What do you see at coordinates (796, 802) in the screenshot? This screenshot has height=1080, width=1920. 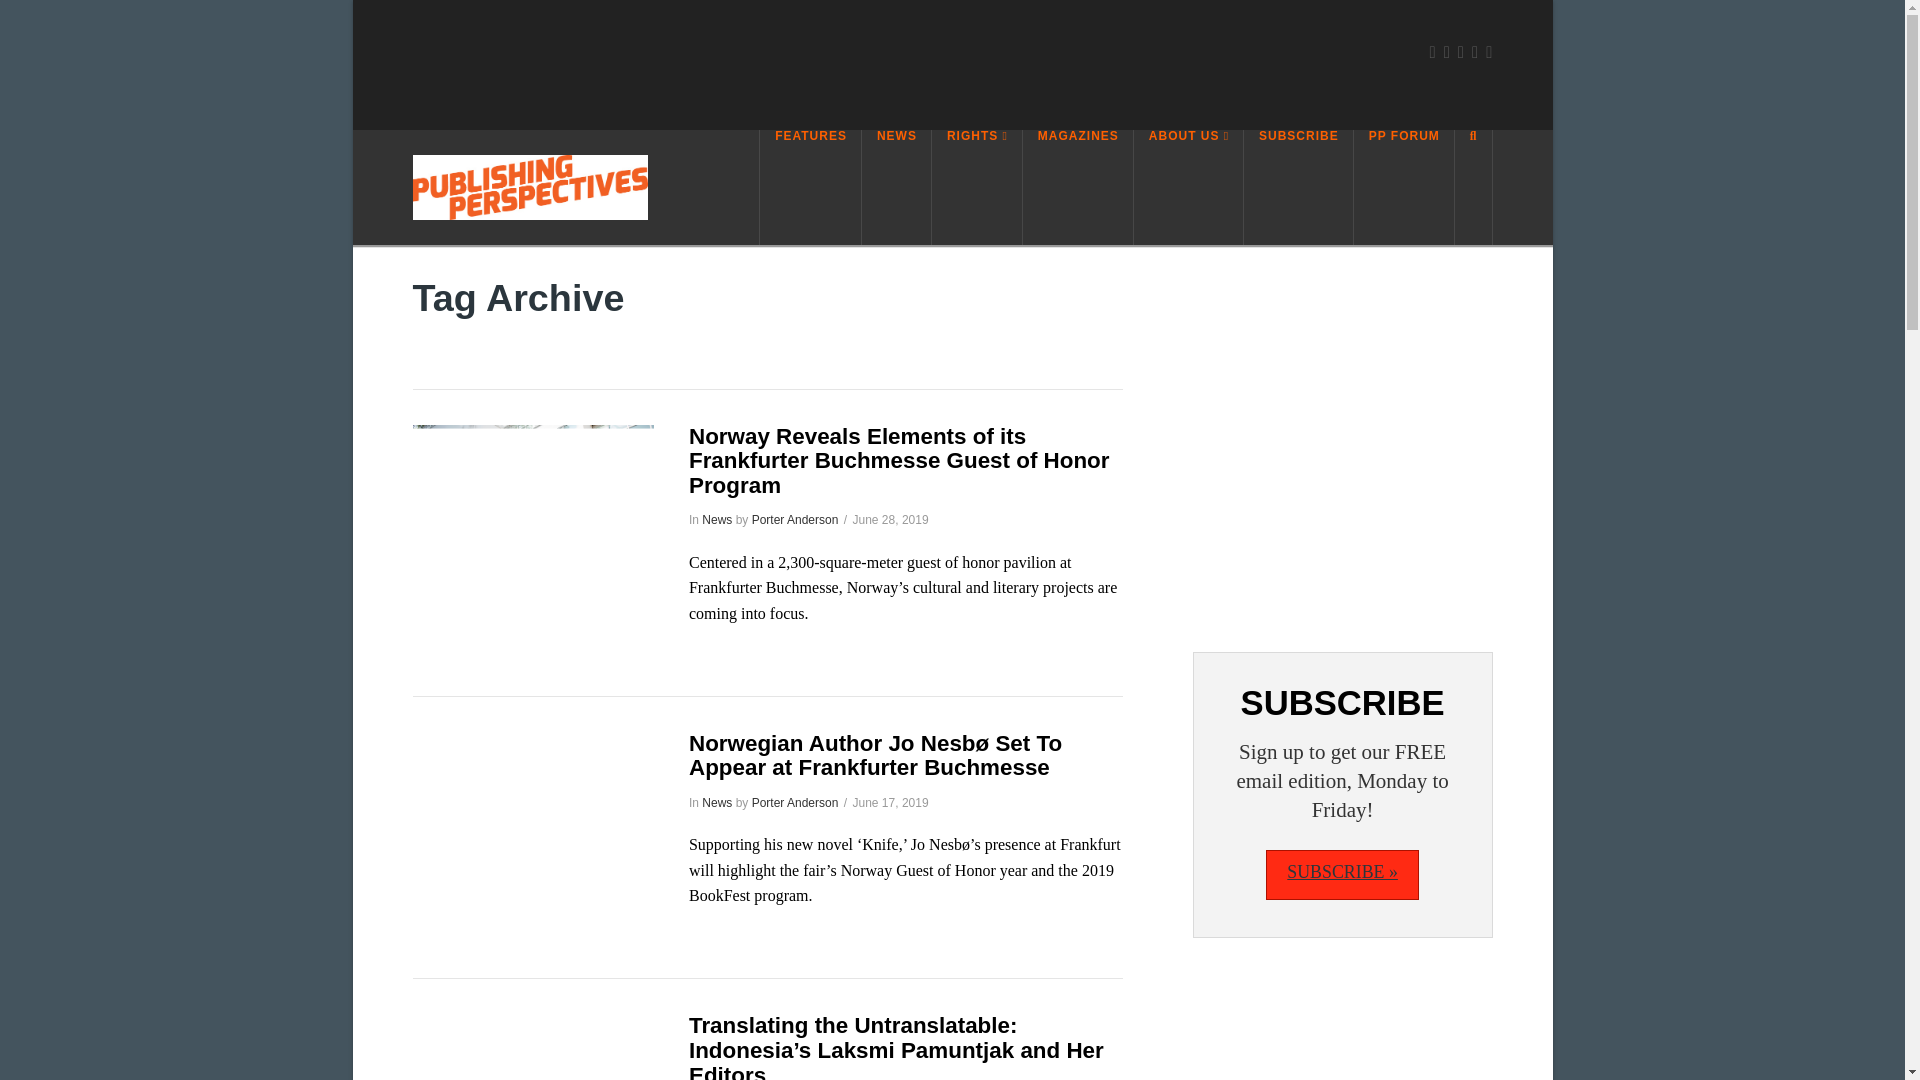 I see `Porter Anderson` at bounding box center [796, 802].